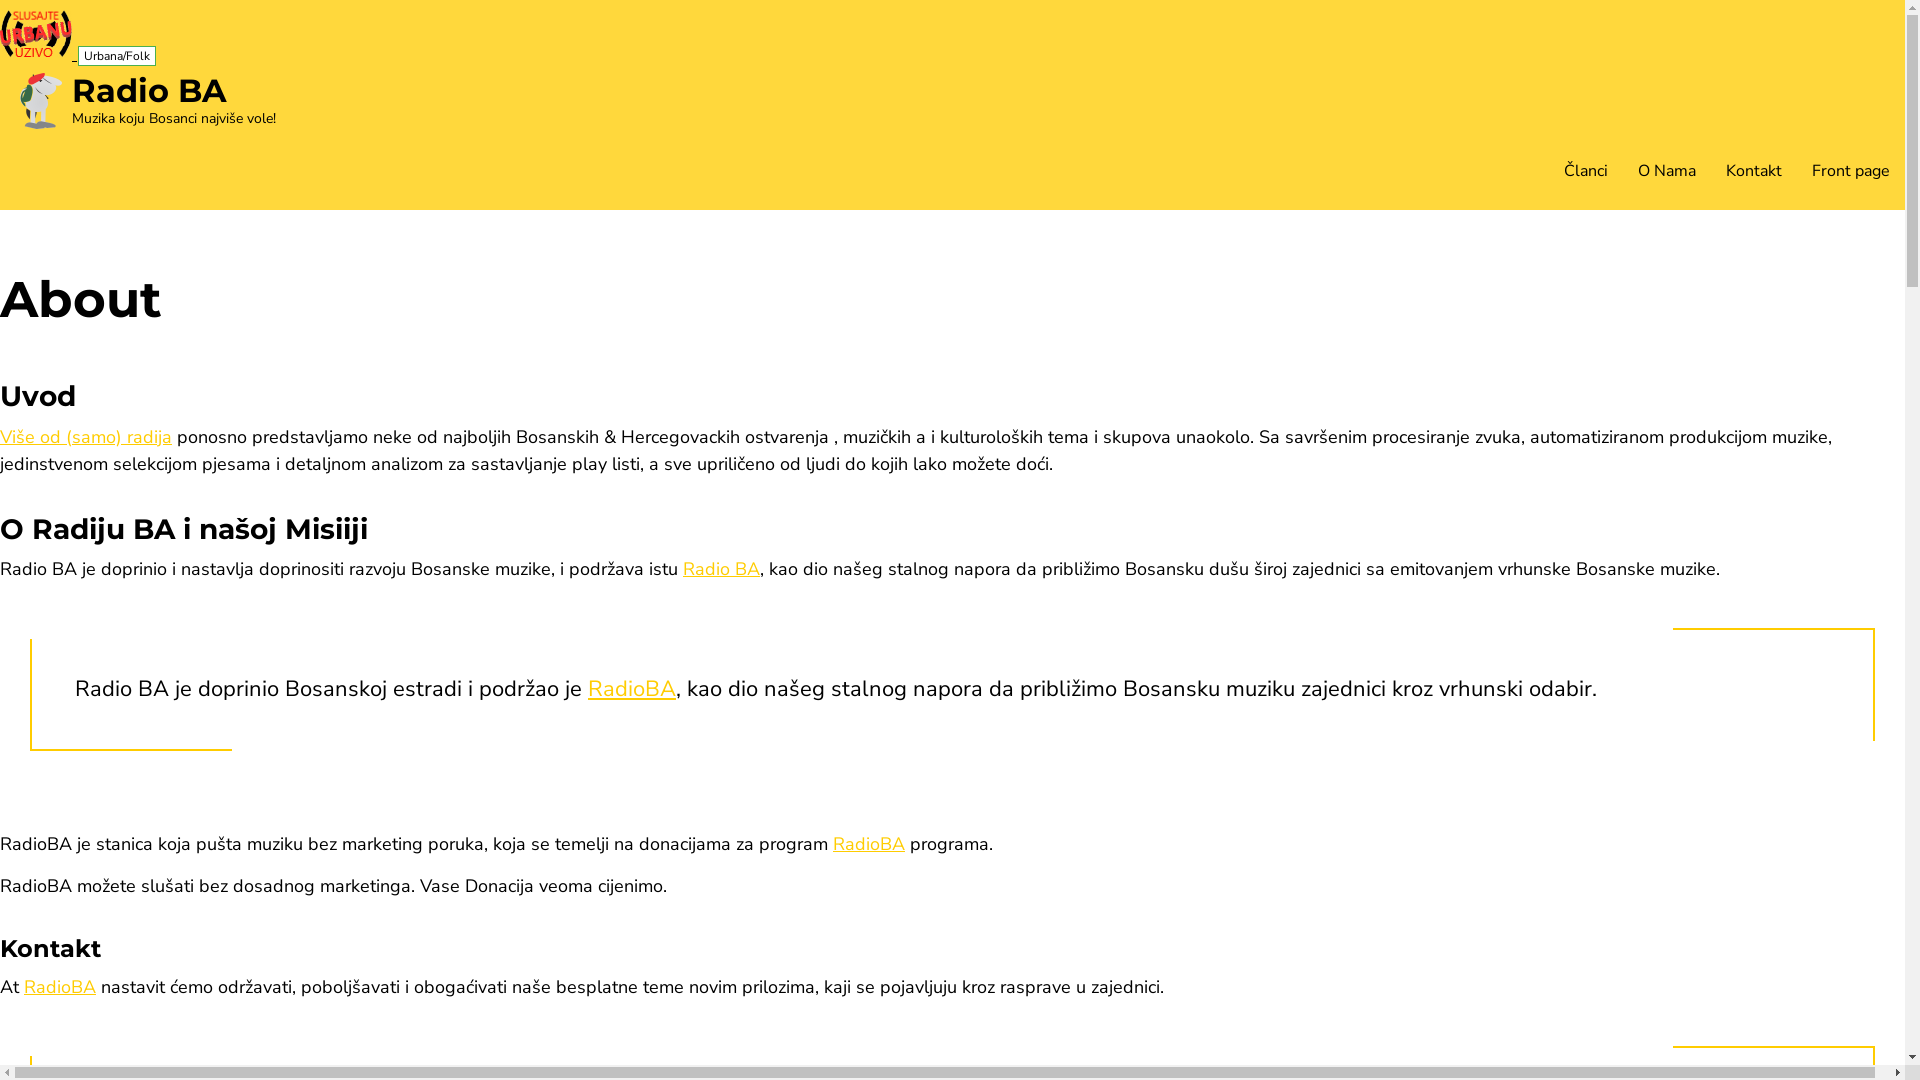  Describe the element at coordinates (1754, 171) in the screenshot. I see `Kontakt` at that location.